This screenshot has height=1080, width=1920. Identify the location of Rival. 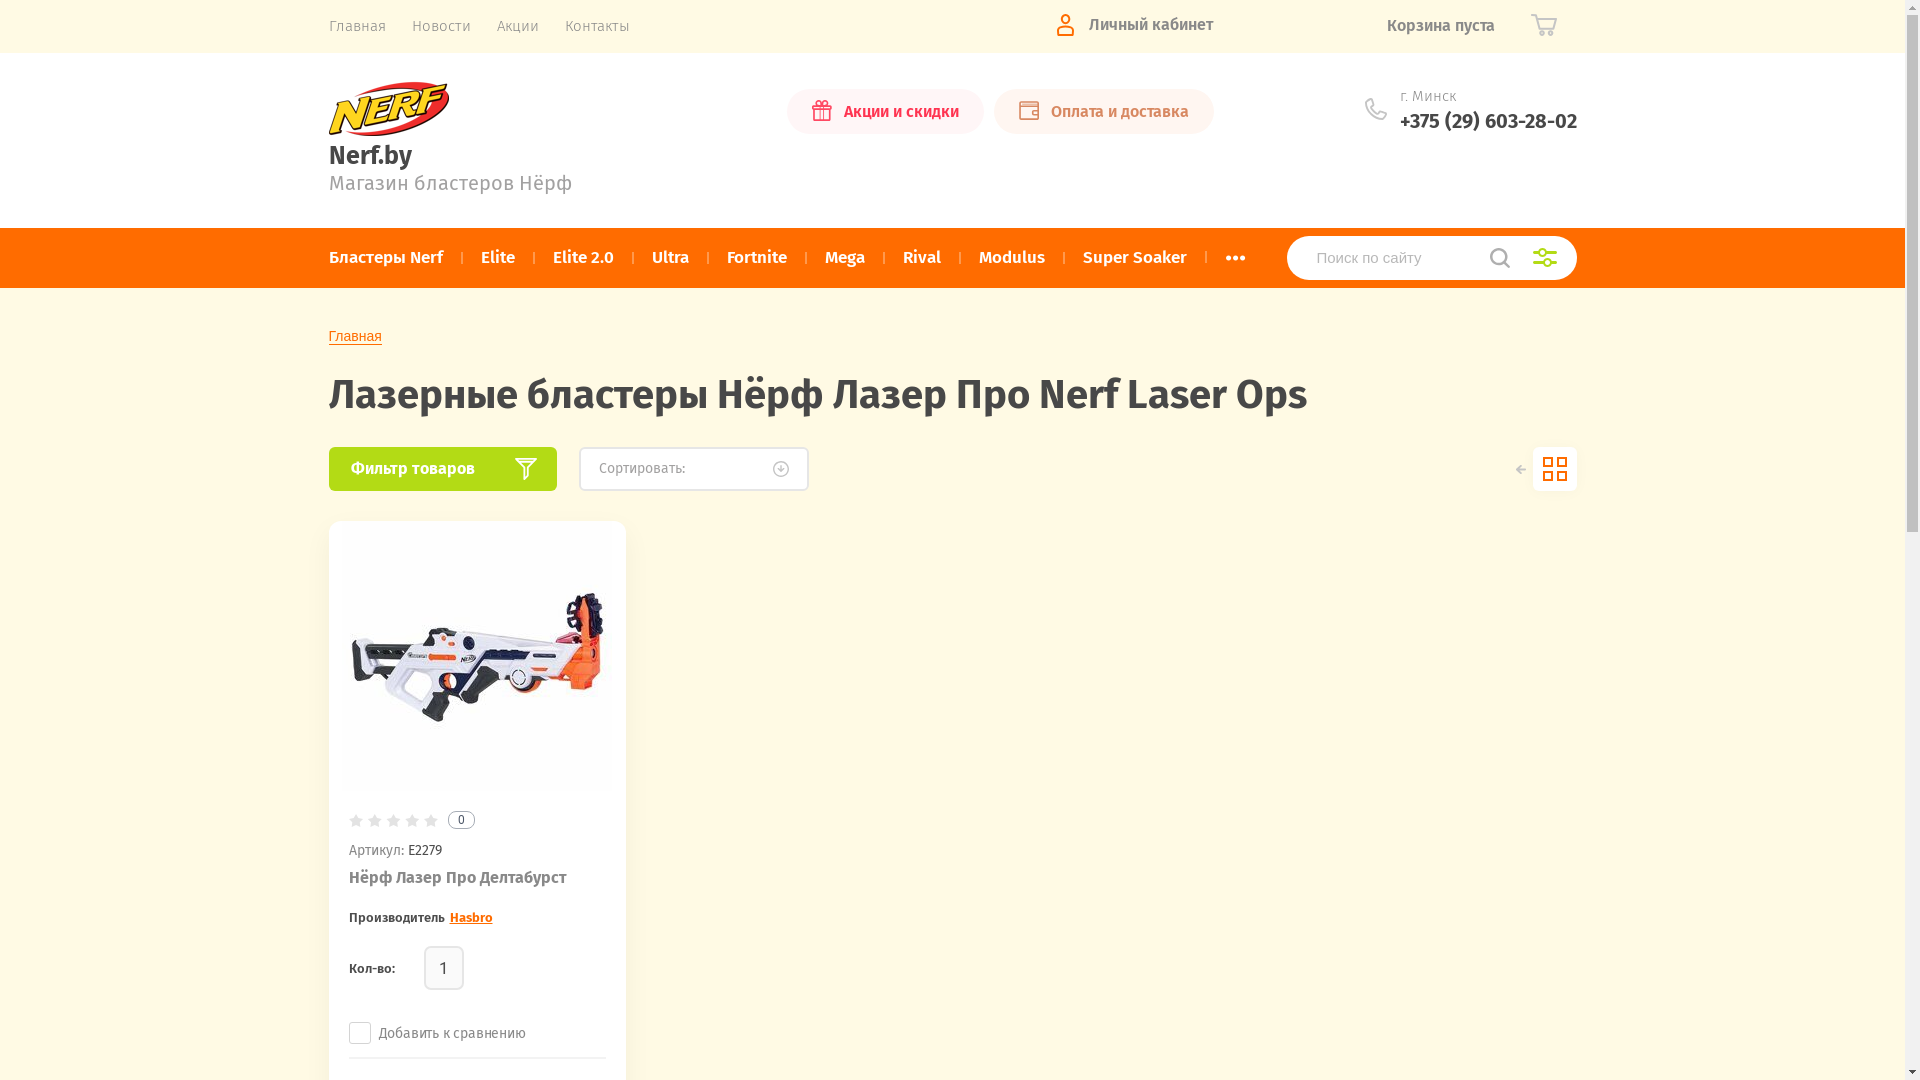
(922, 258).